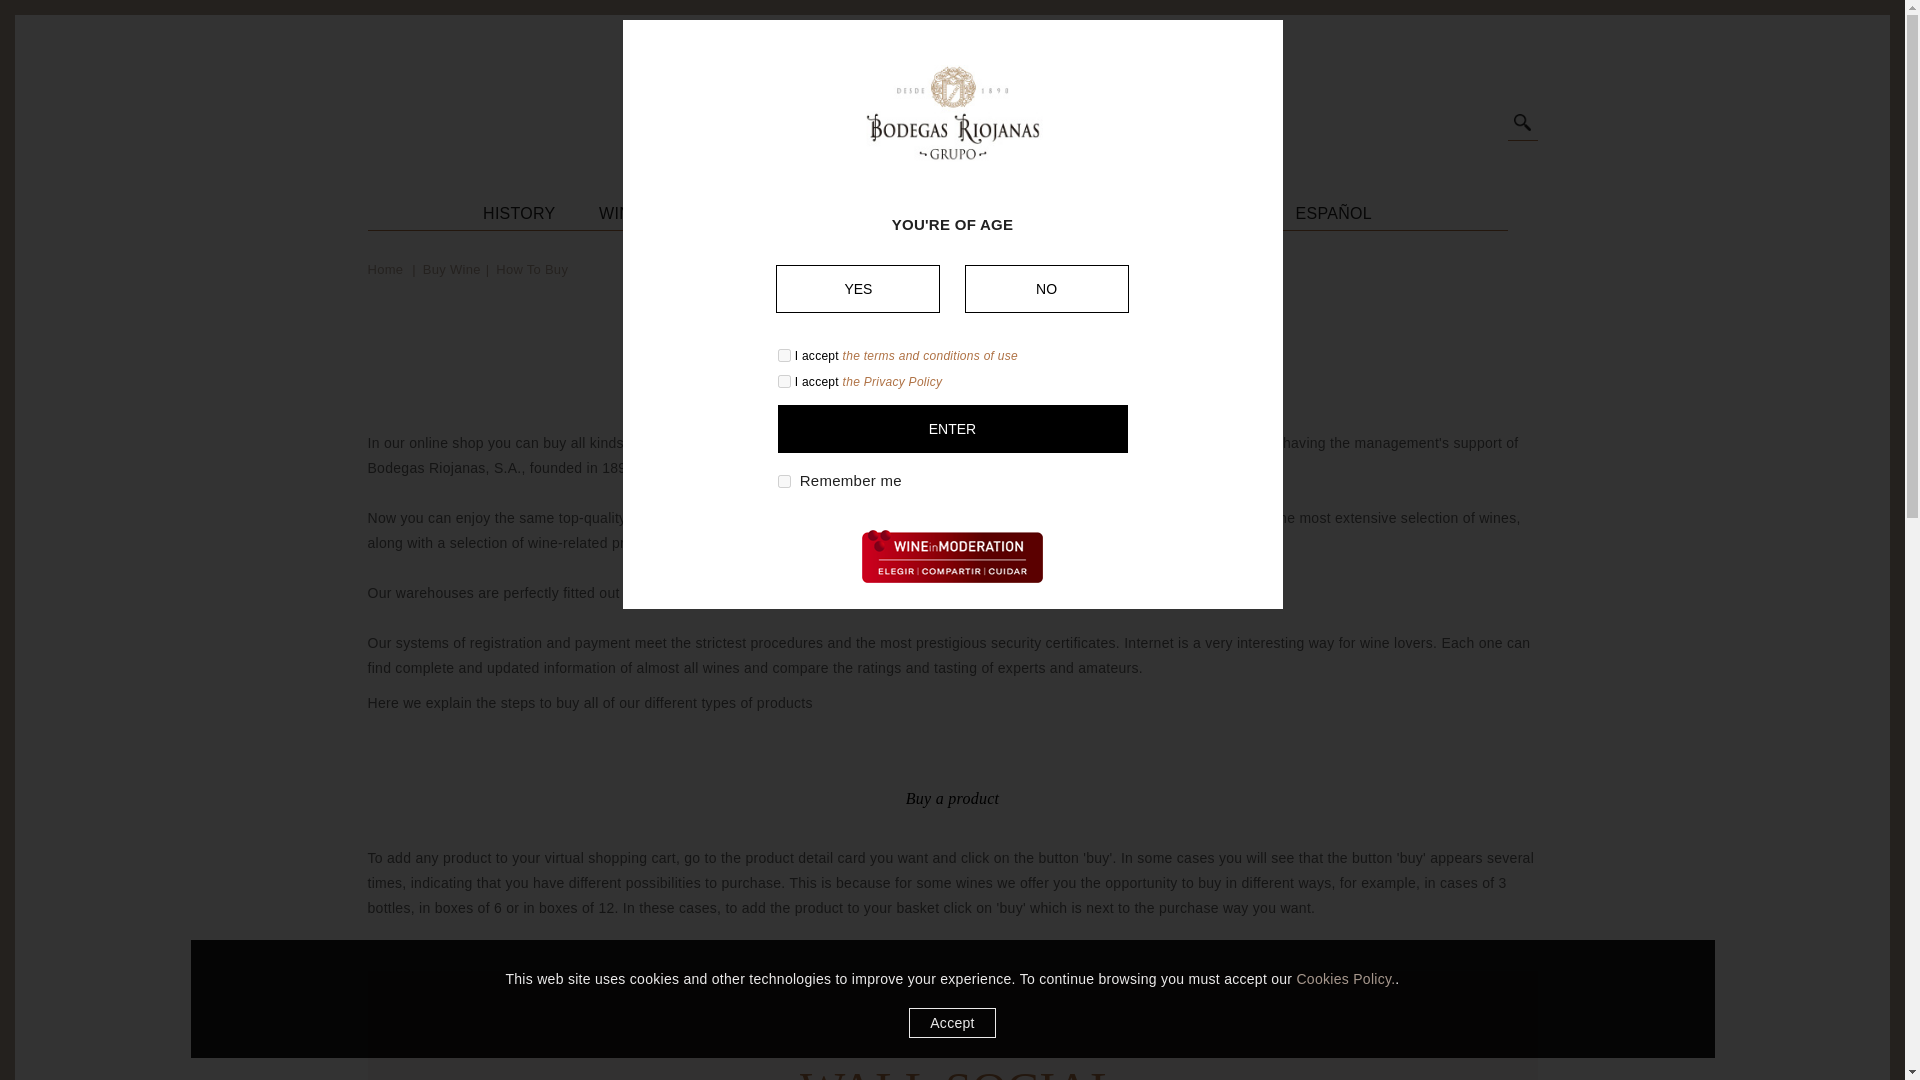 This screenshot has height=1080, width=1920. Describe the element at coordinates (902, 209) in the screenshot. I see `WINES` at that location.